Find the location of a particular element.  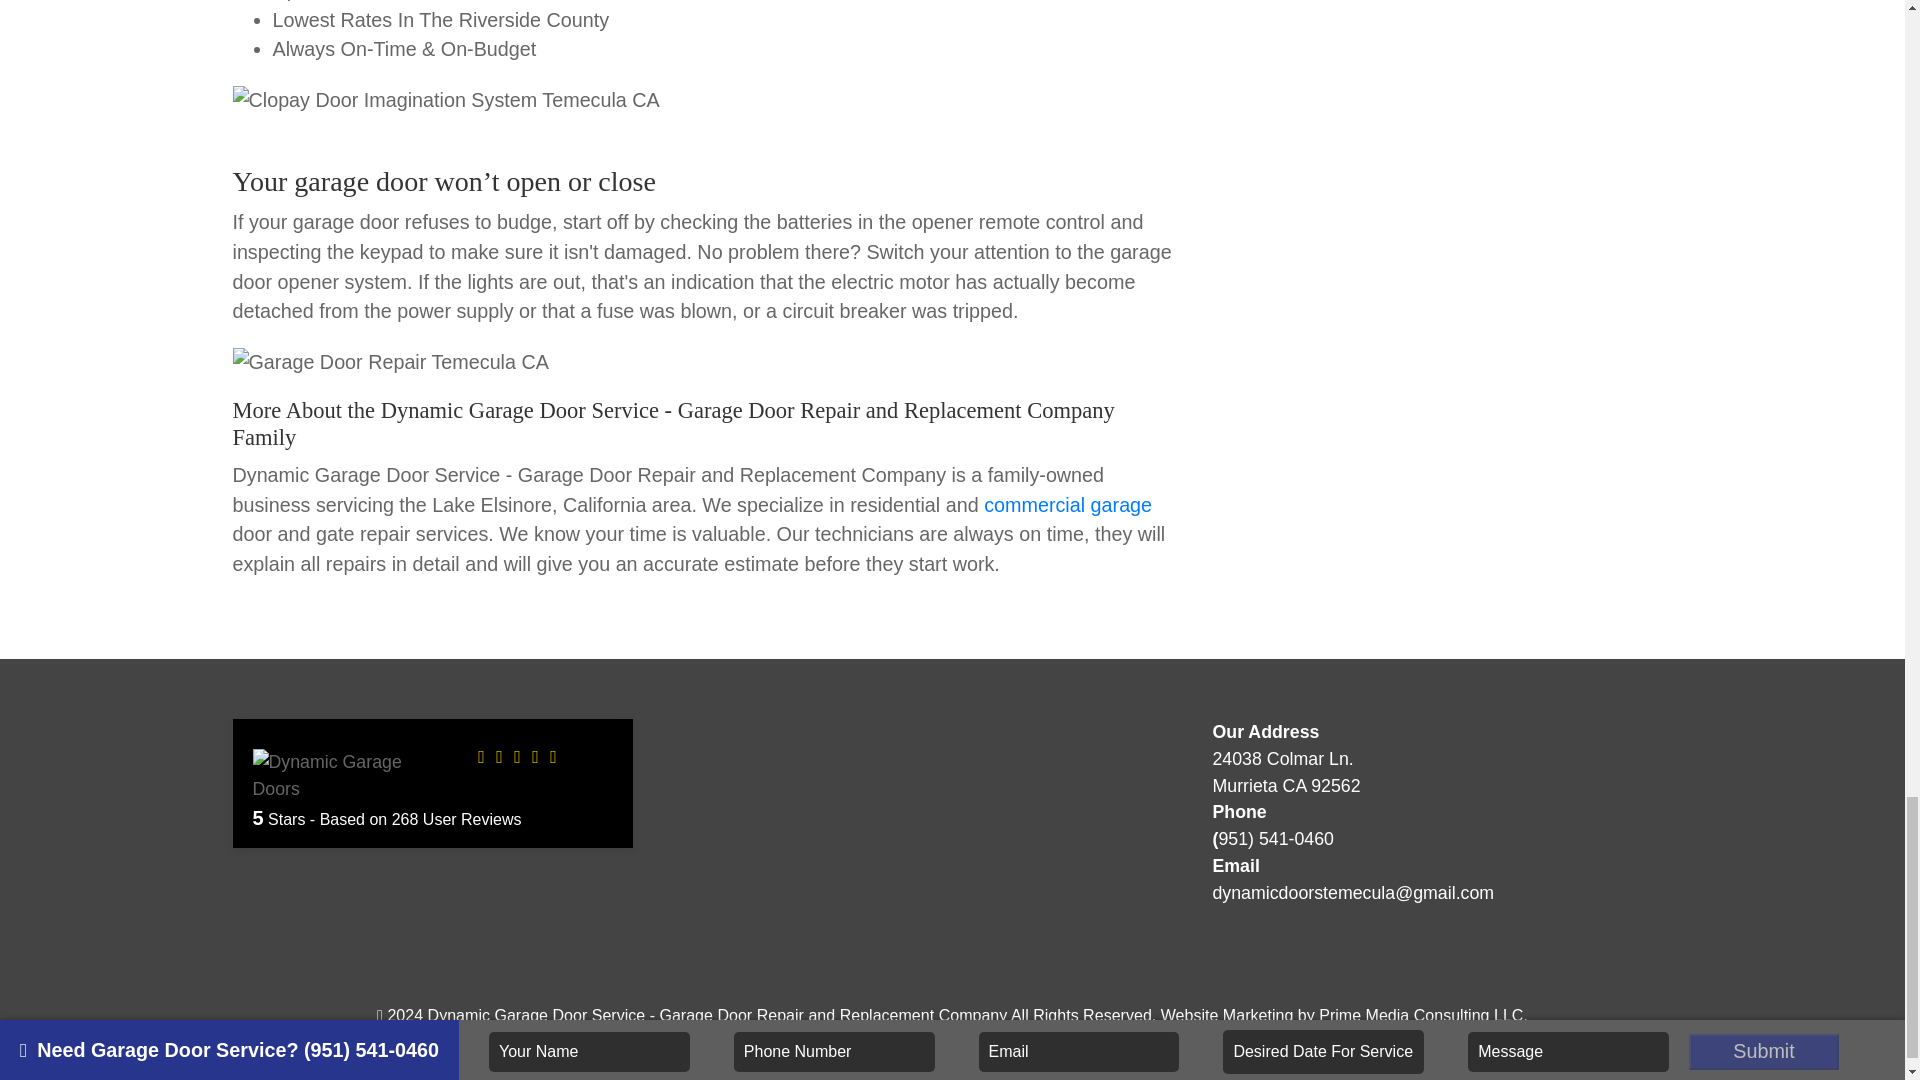

Privacy Policy is located at coordinates (846, 1049).